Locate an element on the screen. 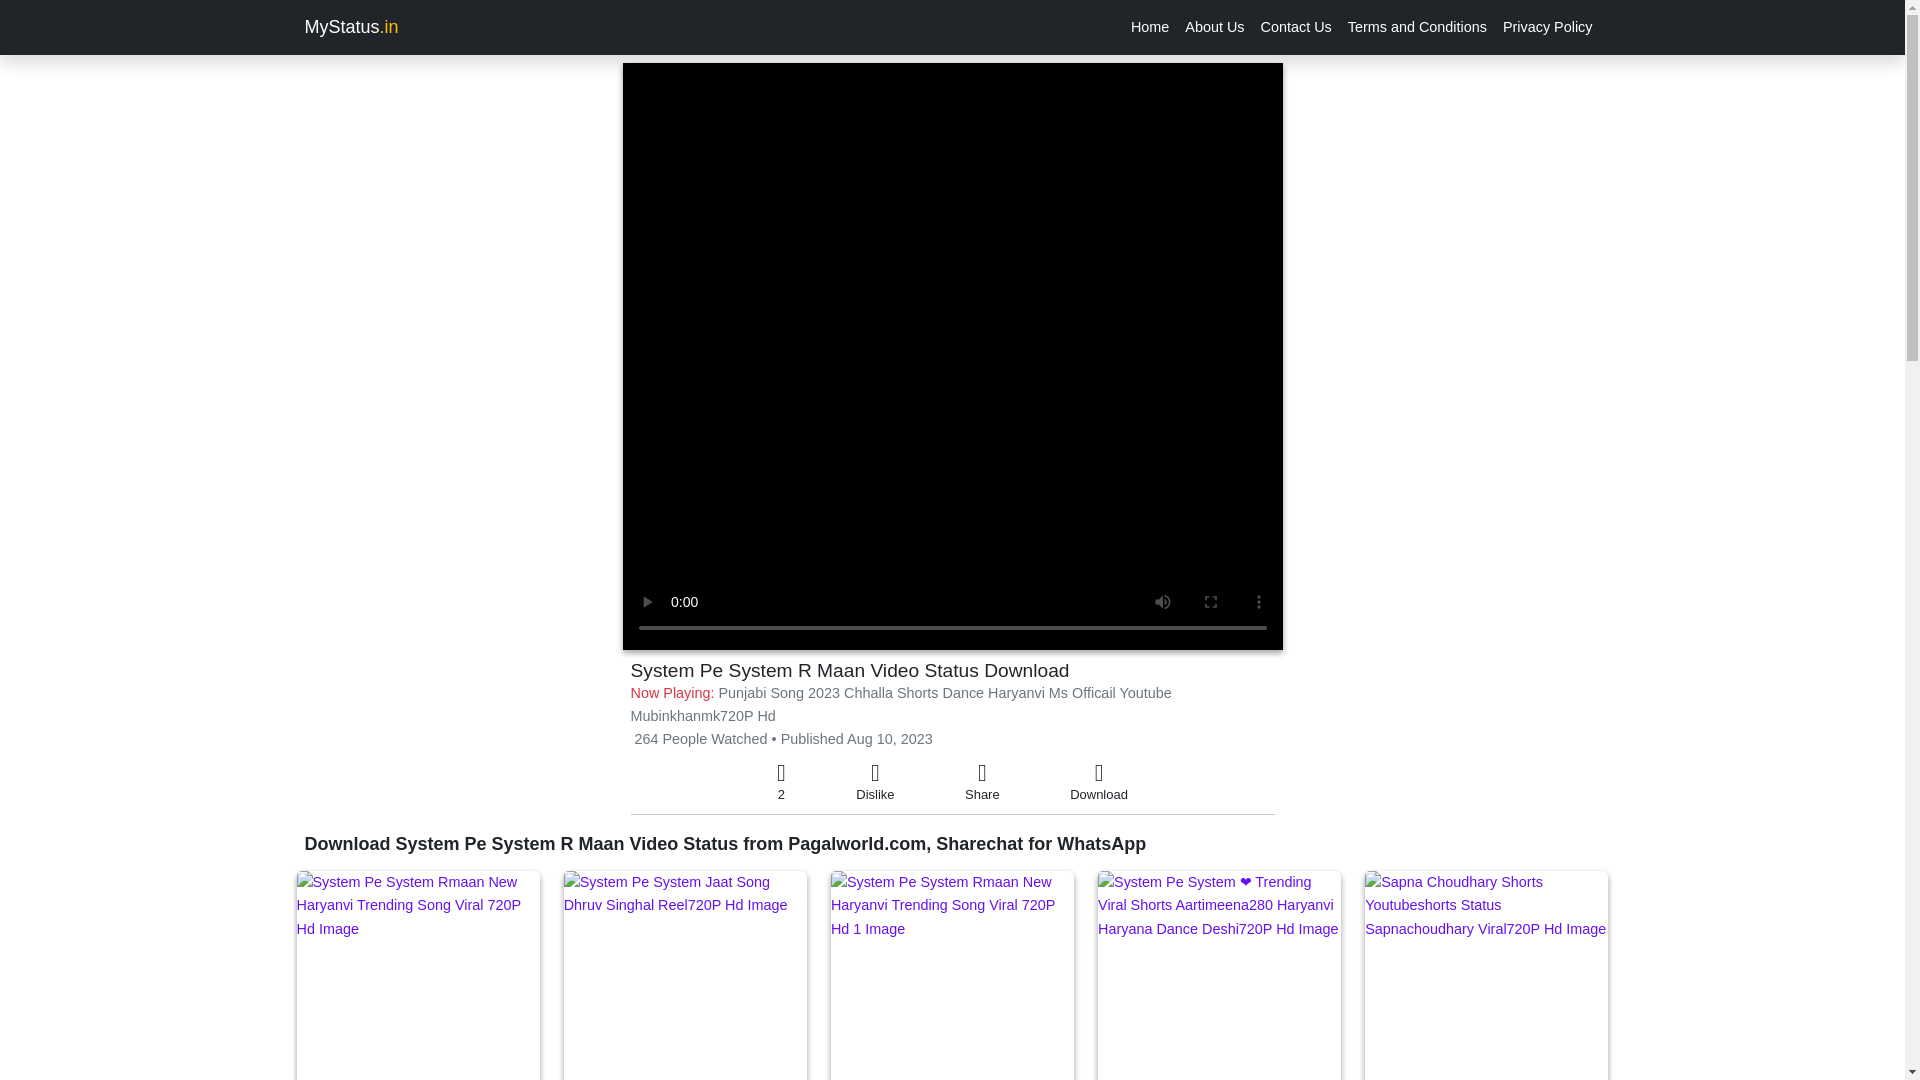 This screenshot has width=1920, height=1080. Contact Us is located at coordinates (1296, 27).